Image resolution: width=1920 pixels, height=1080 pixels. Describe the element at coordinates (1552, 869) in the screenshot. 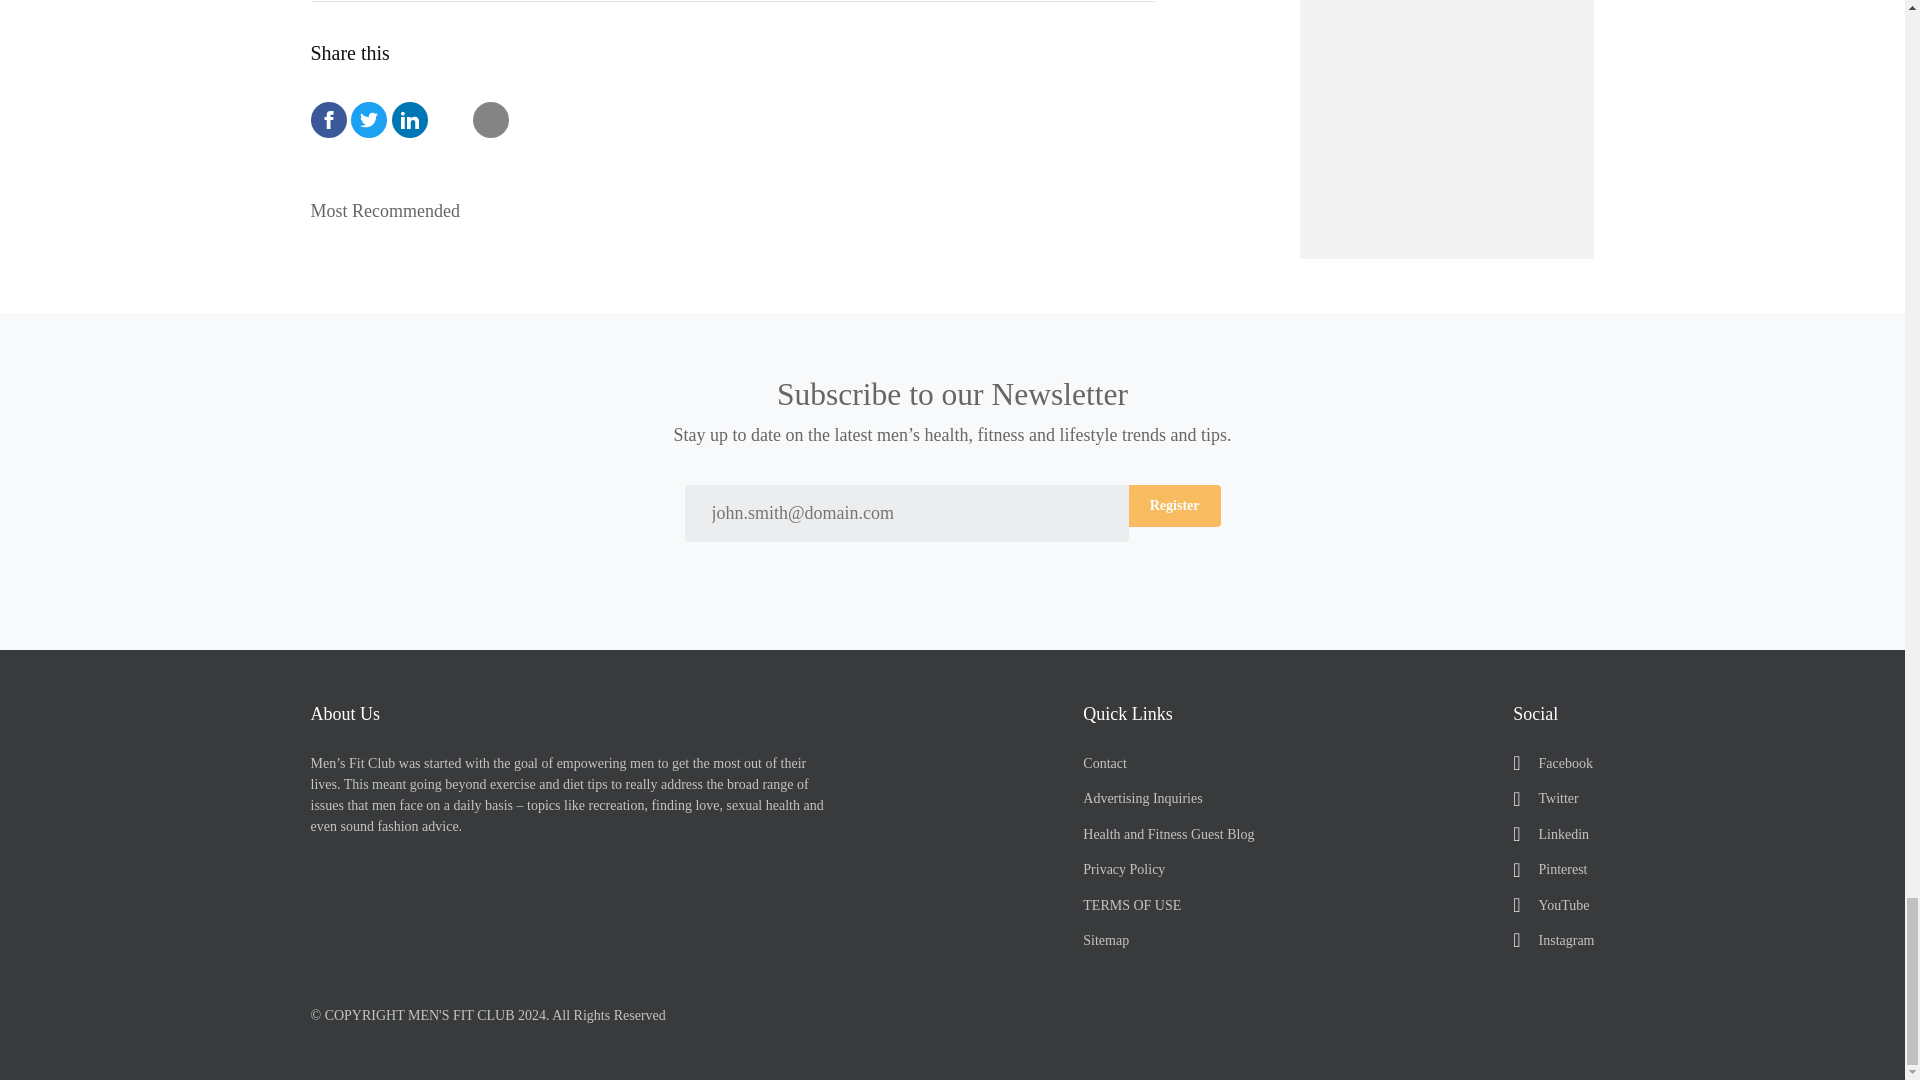

I see `Pinterest` at that location.